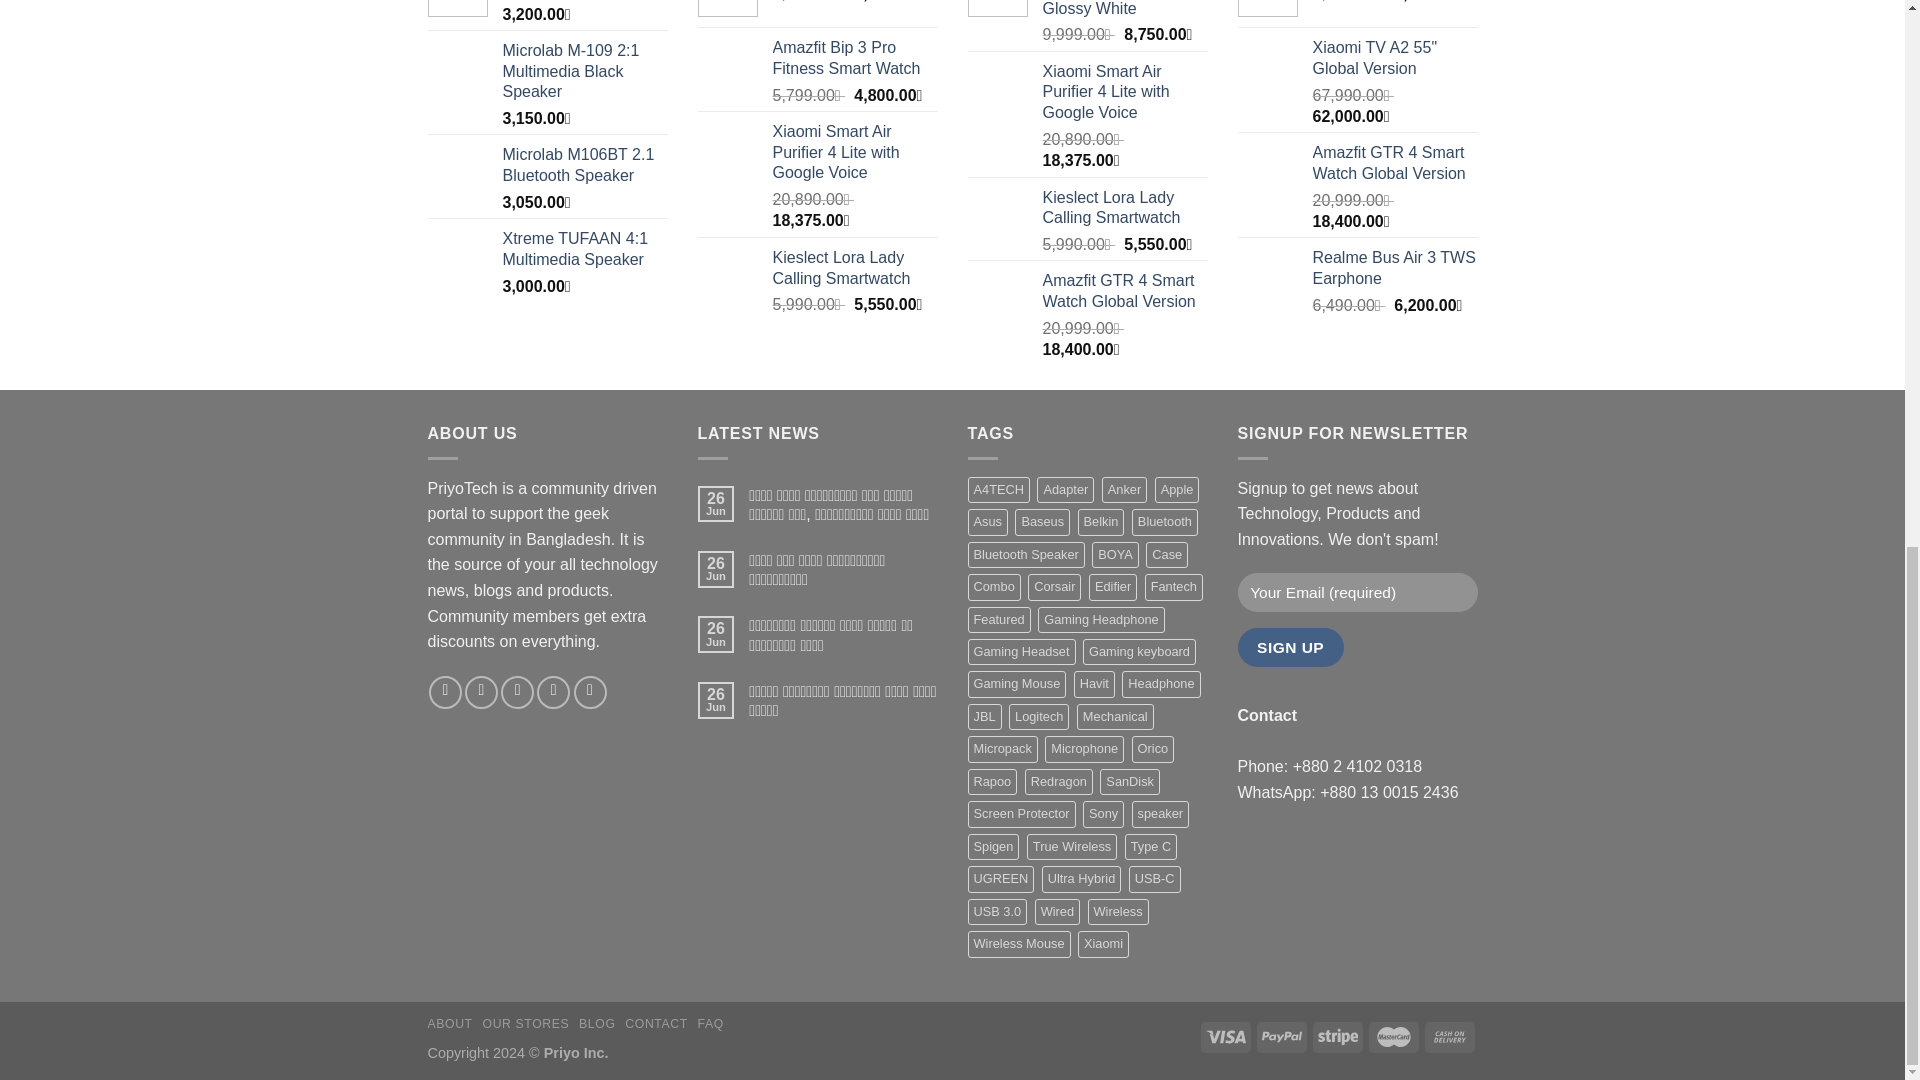 Image resolution: width=1920 pixels, height=1080 pixels. I want to click on Follow on Facebook, so click(445, 692).